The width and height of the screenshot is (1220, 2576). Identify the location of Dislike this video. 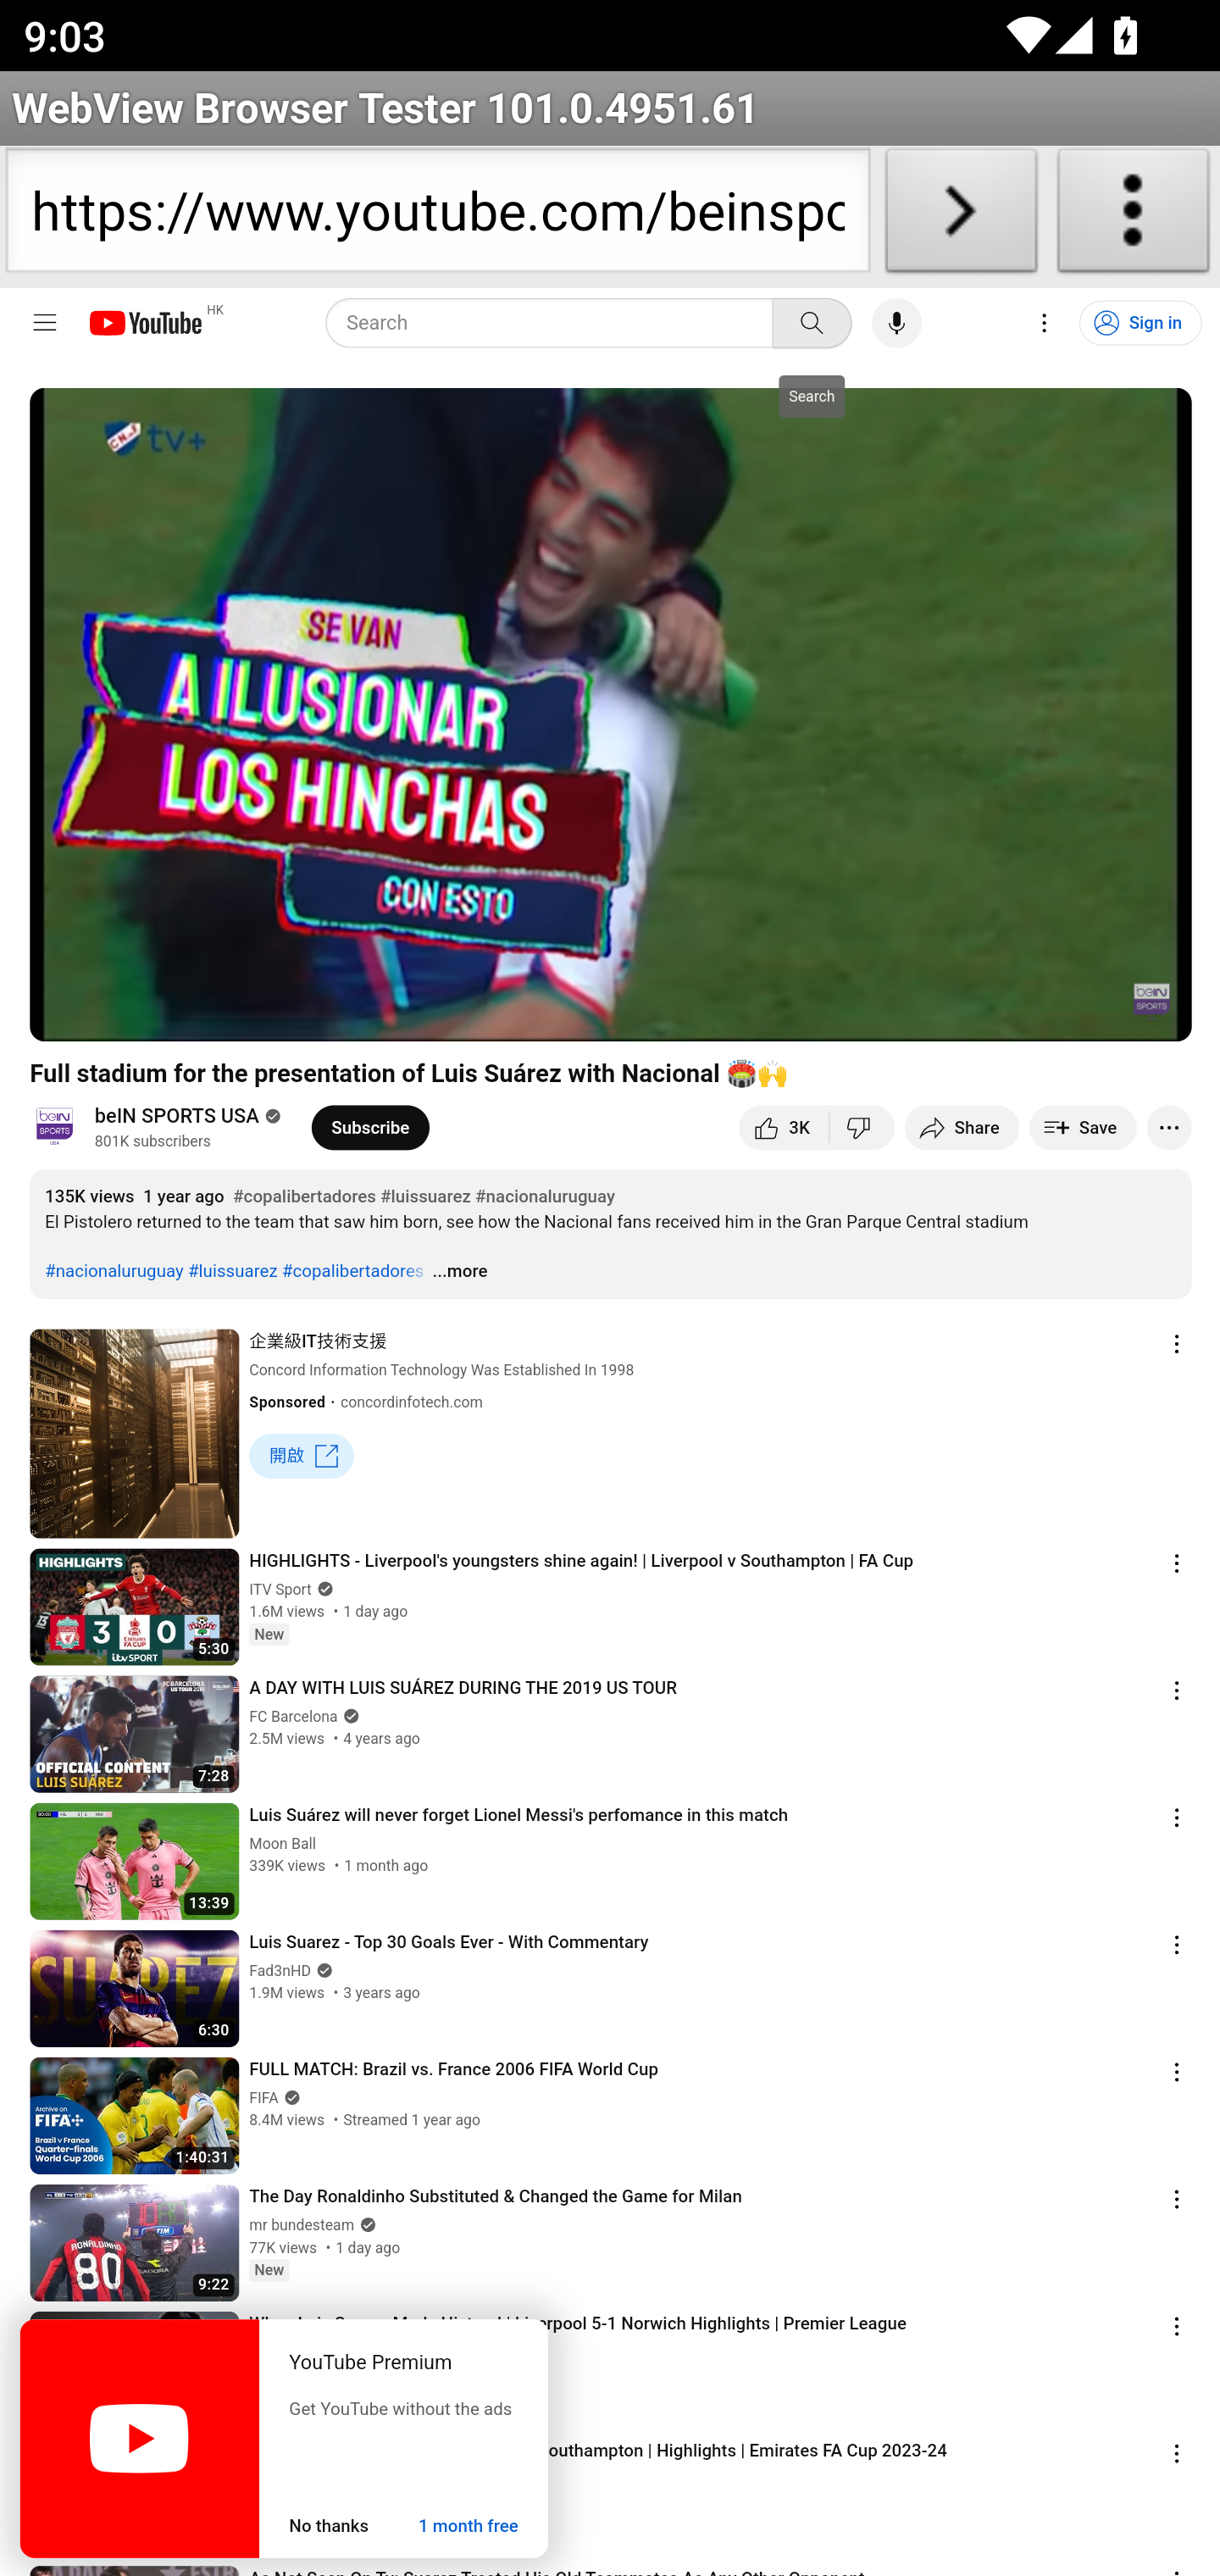
(861, 1128).